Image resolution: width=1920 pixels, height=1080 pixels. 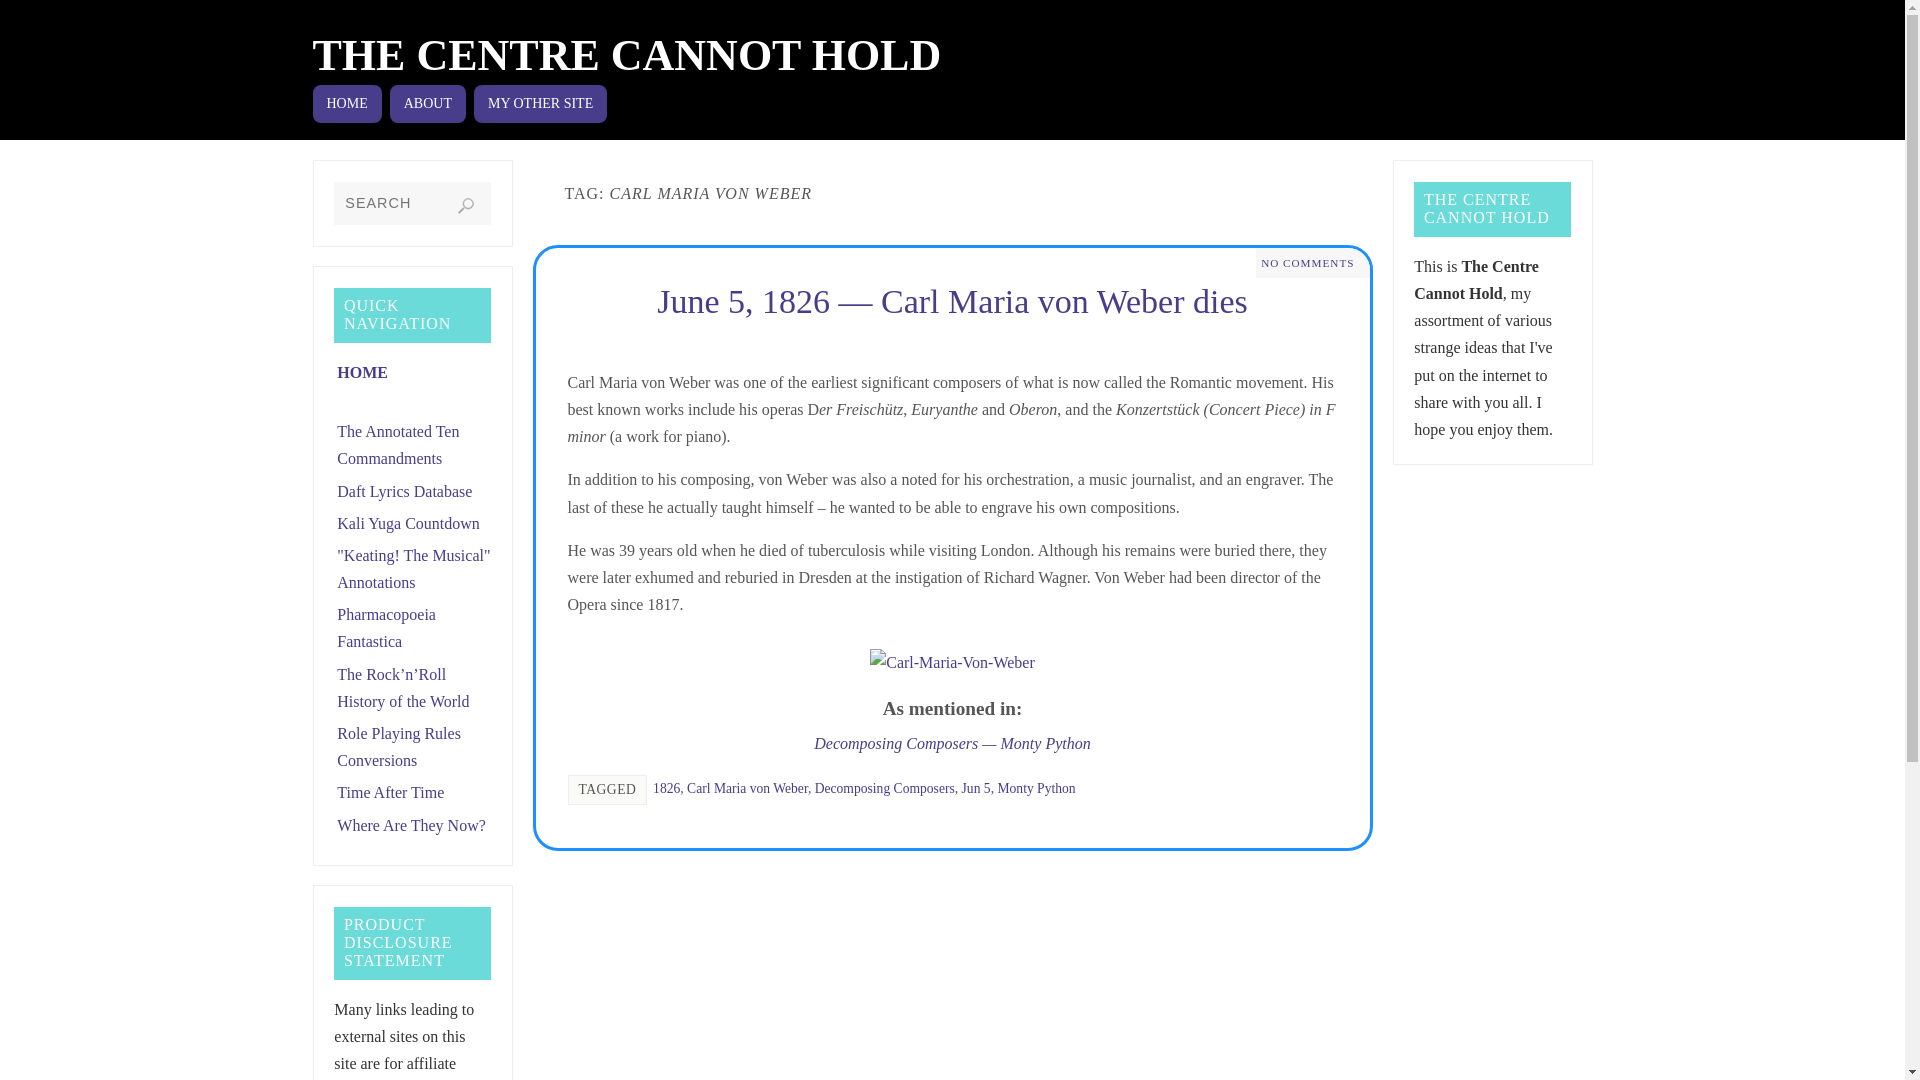 I want to click on ABOUT, so click(x=428, y=104).